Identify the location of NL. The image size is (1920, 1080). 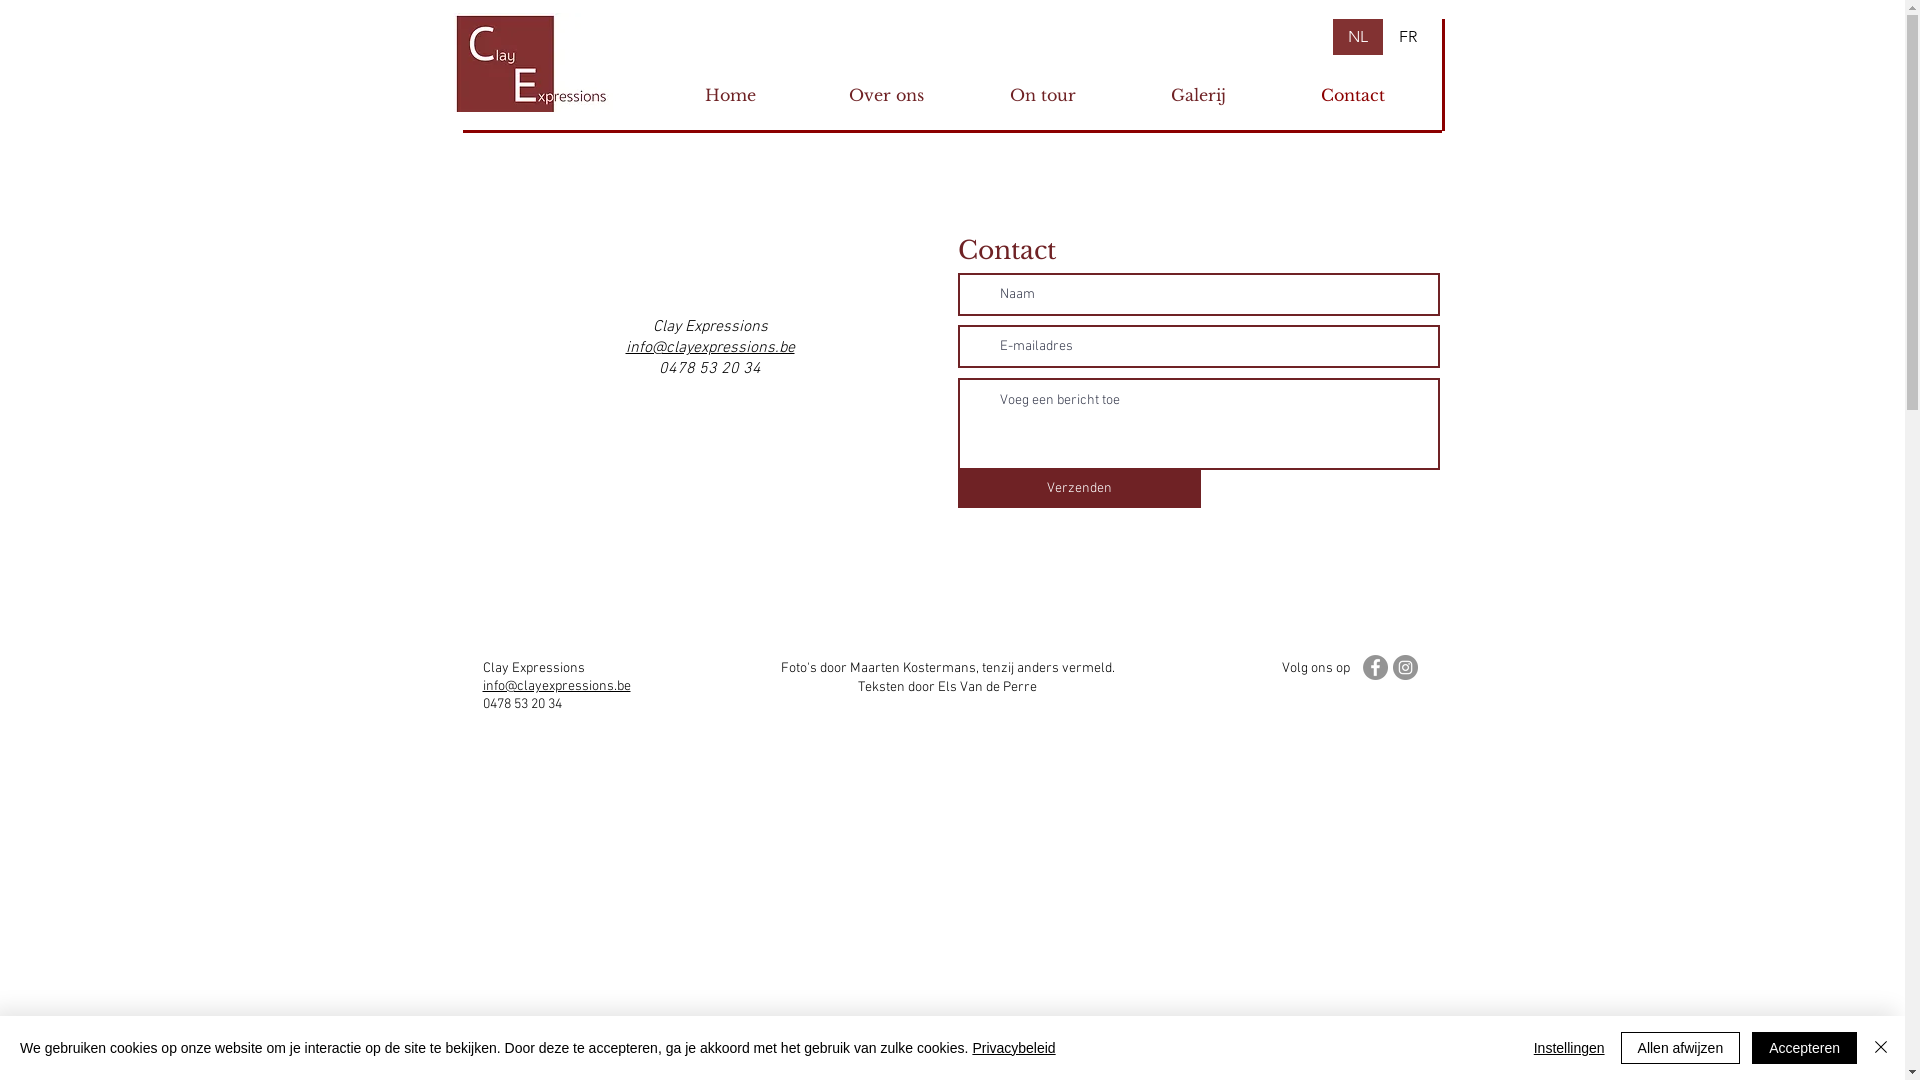
(1358, 37).